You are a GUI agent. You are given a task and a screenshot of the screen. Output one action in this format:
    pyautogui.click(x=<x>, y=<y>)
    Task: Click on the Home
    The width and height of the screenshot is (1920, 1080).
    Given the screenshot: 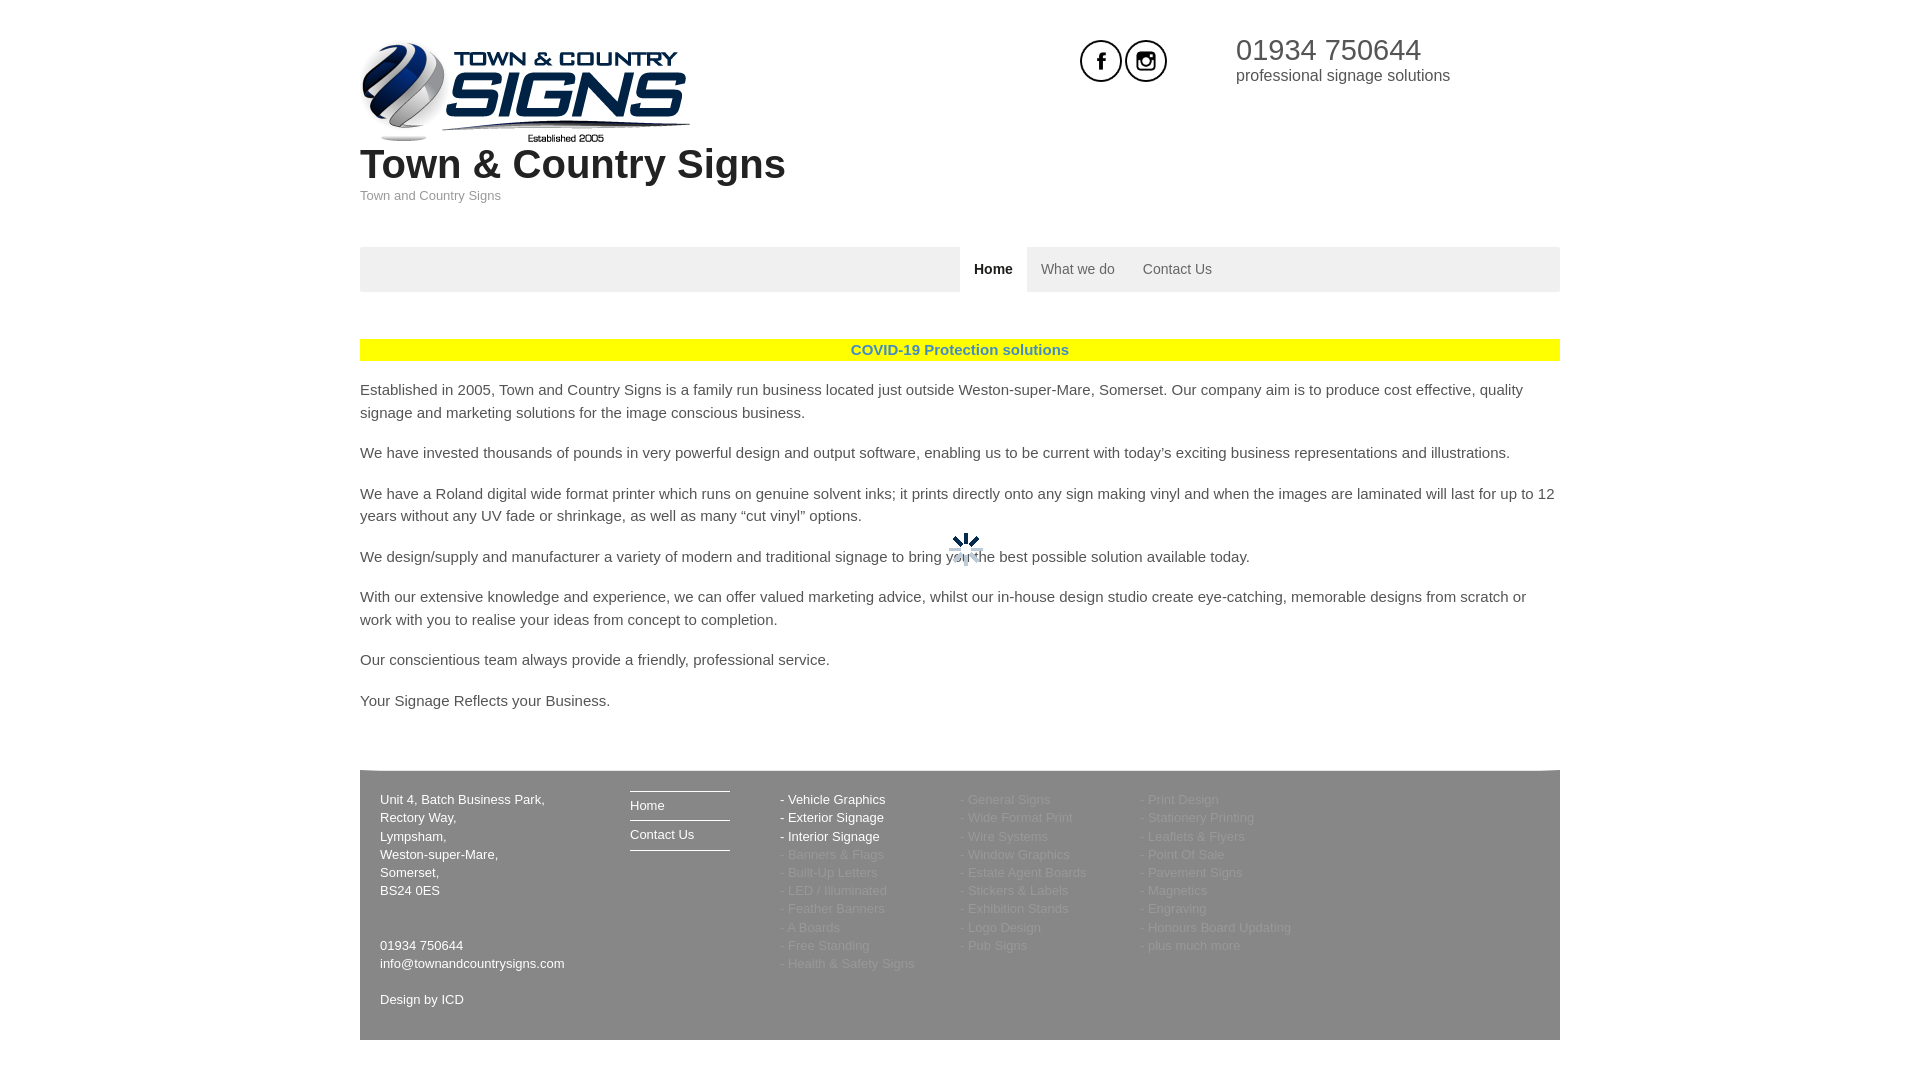 What is the action you would take?
    pyautogui.click(x=679, y=806)
    